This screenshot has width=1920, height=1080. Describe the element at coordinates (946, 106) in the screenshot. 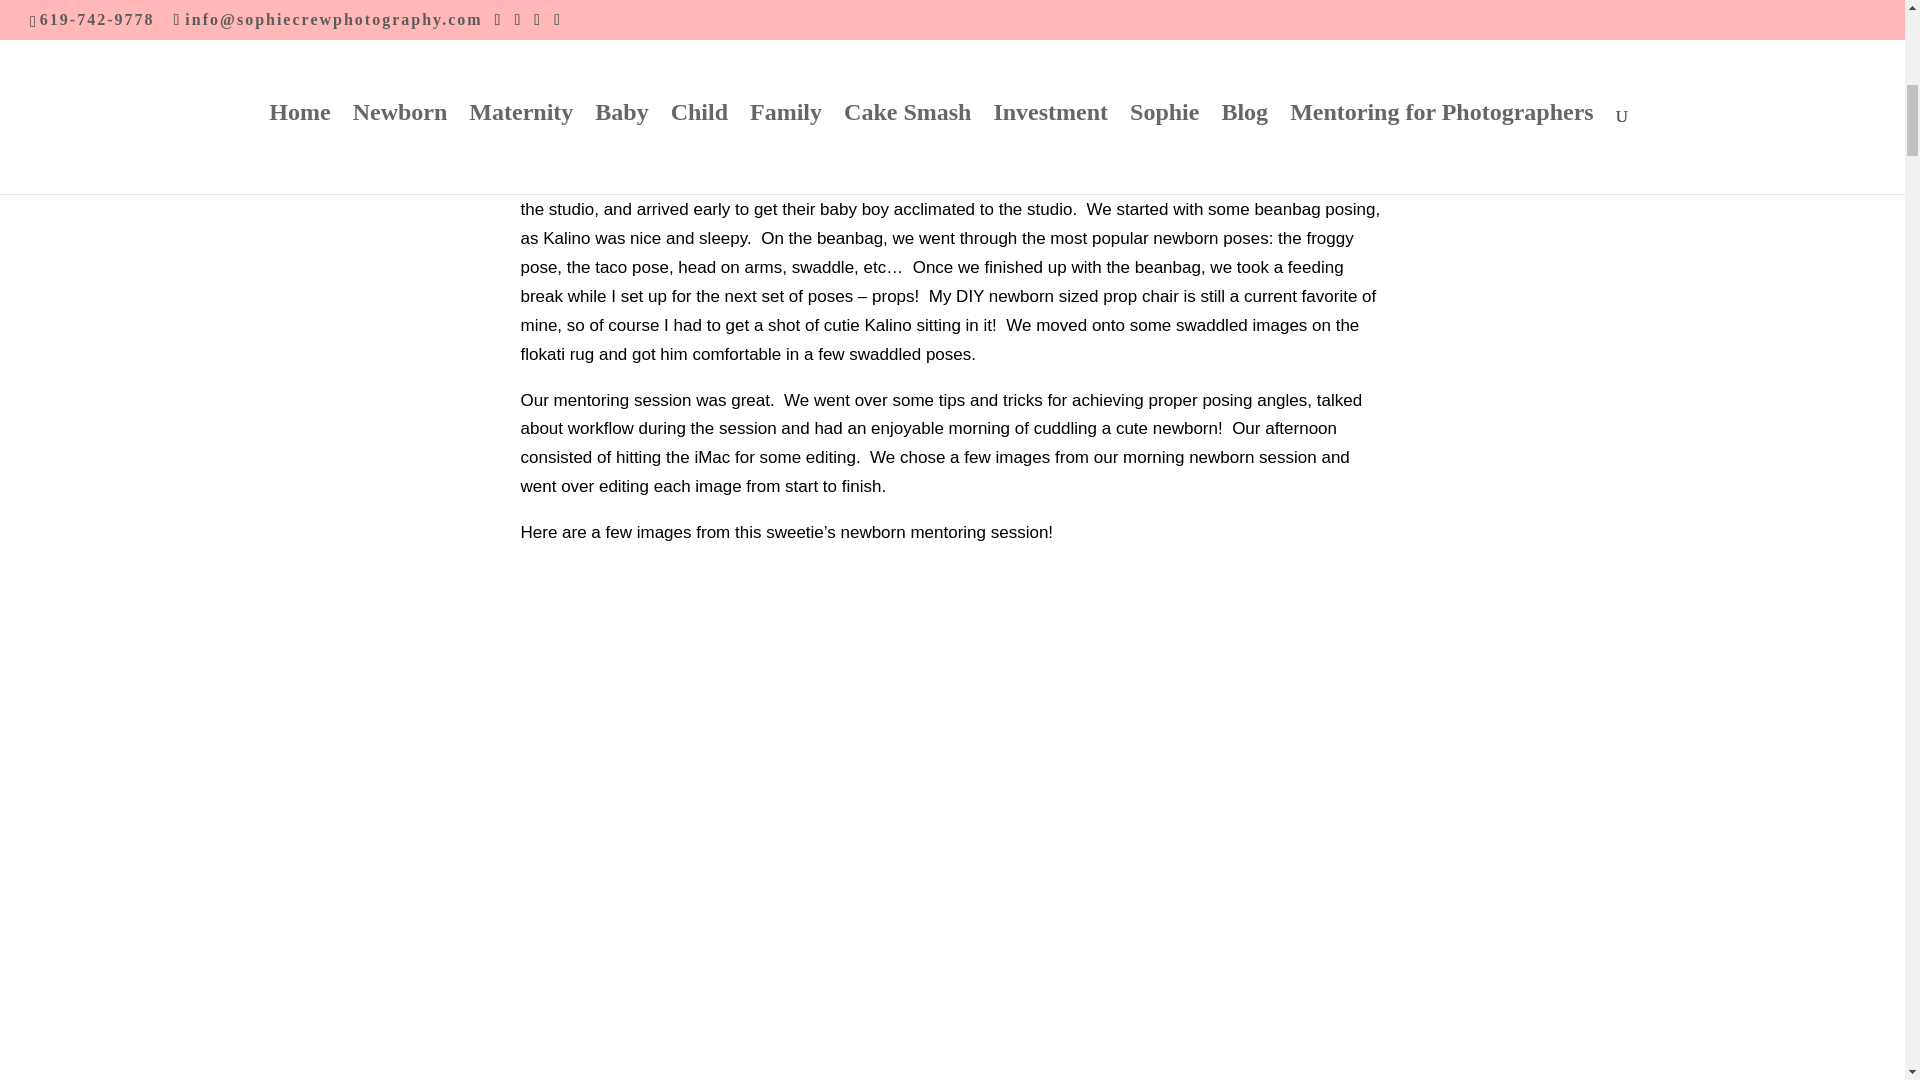

I see `San Diego newborn baby studio` at that location.